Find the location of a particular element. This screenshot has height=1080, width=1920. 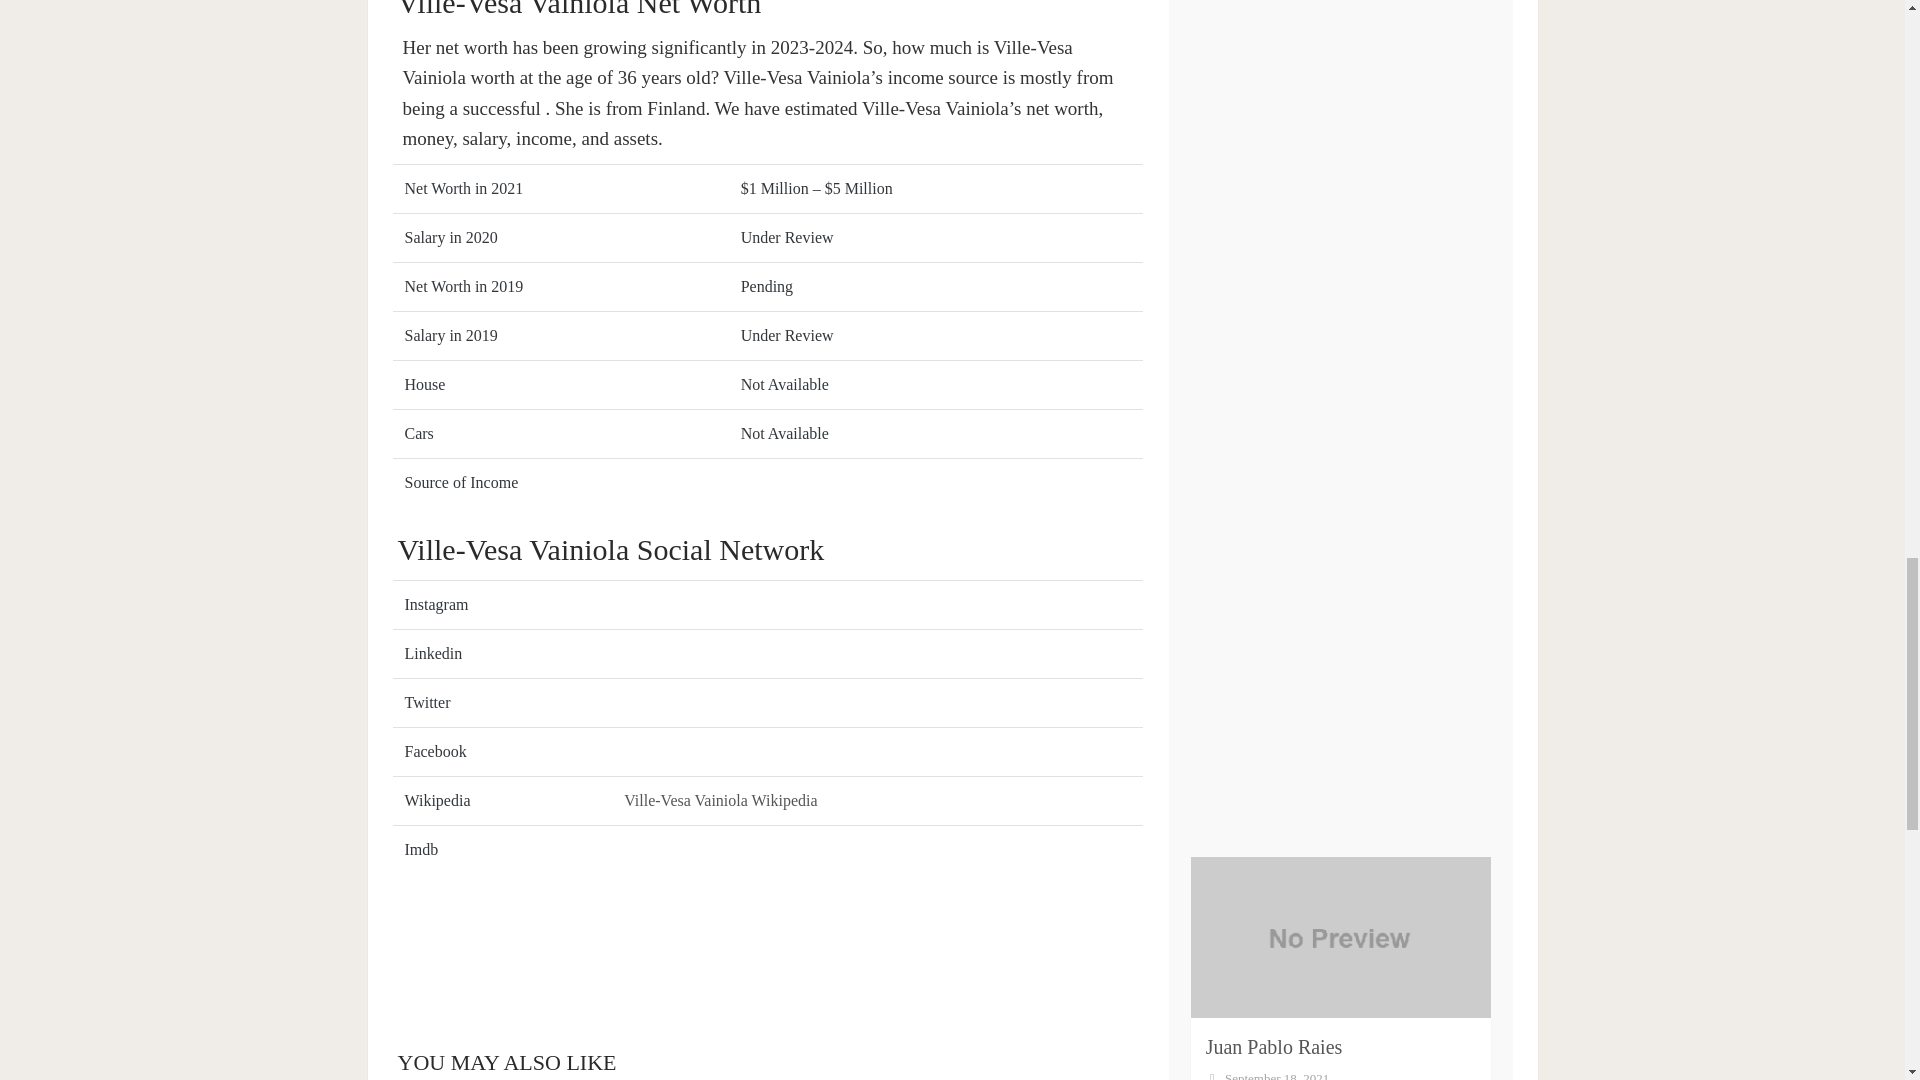

Ville-Vesa Vainiola Wikipedia is located at coordinates (720, 800).